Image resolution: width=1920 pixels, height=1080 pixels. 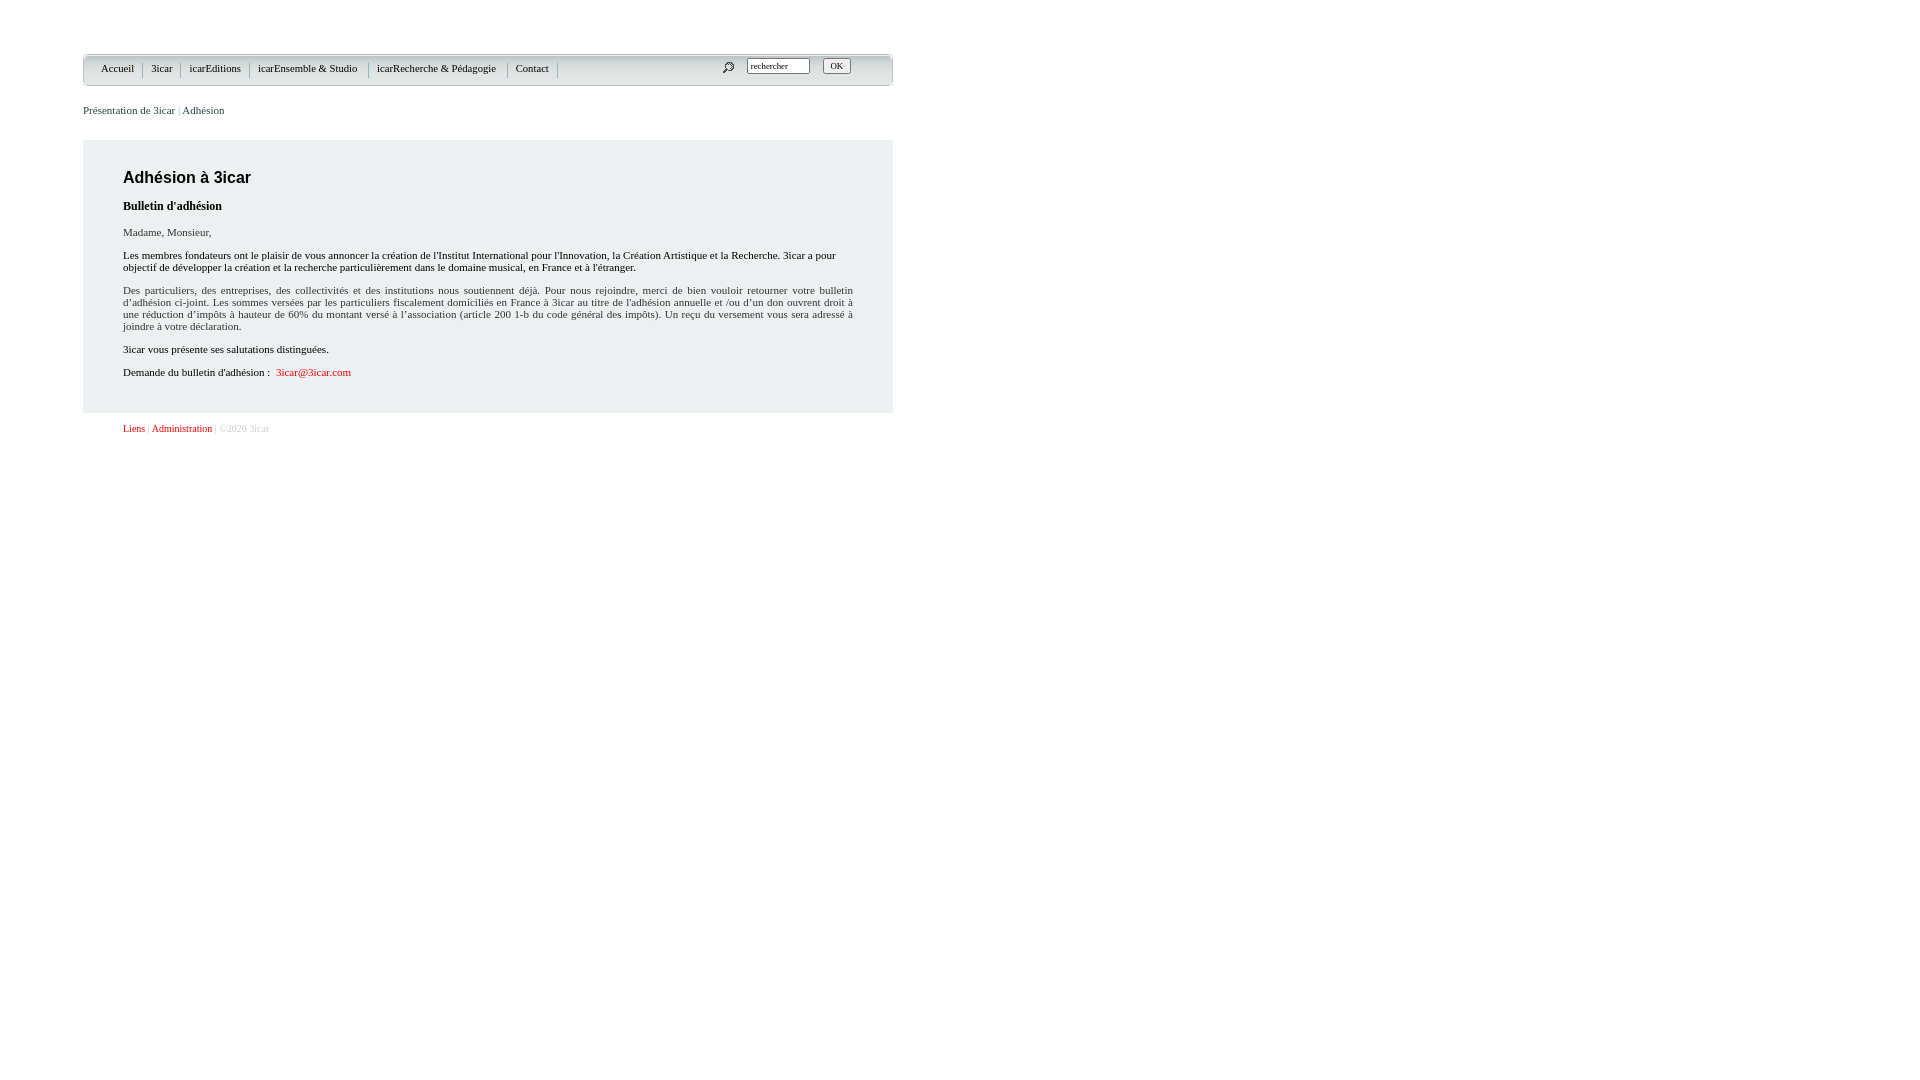 I want to click on icarEditions, so click(x=216, y=69).